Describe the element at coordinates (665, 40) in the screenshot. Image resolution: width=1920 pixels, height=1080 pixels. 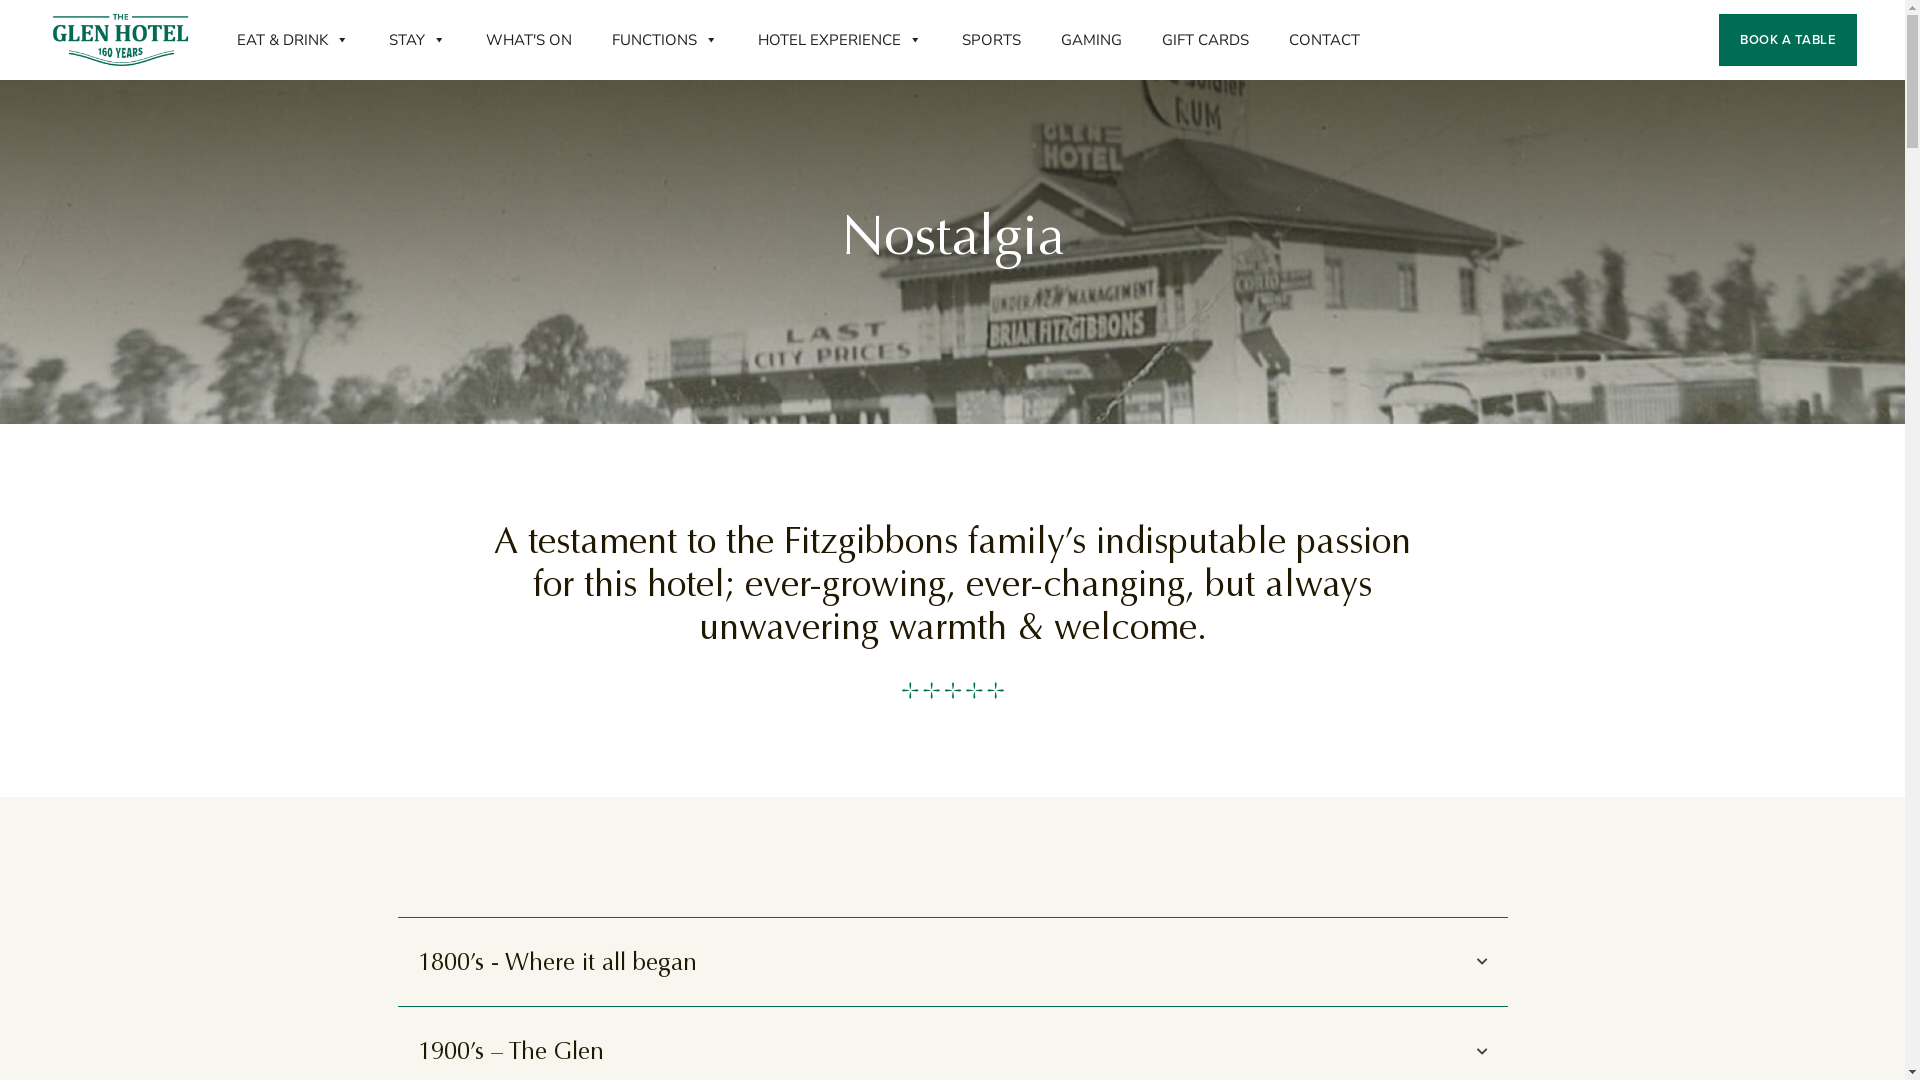
I see `FUNCTIONS` at that location.